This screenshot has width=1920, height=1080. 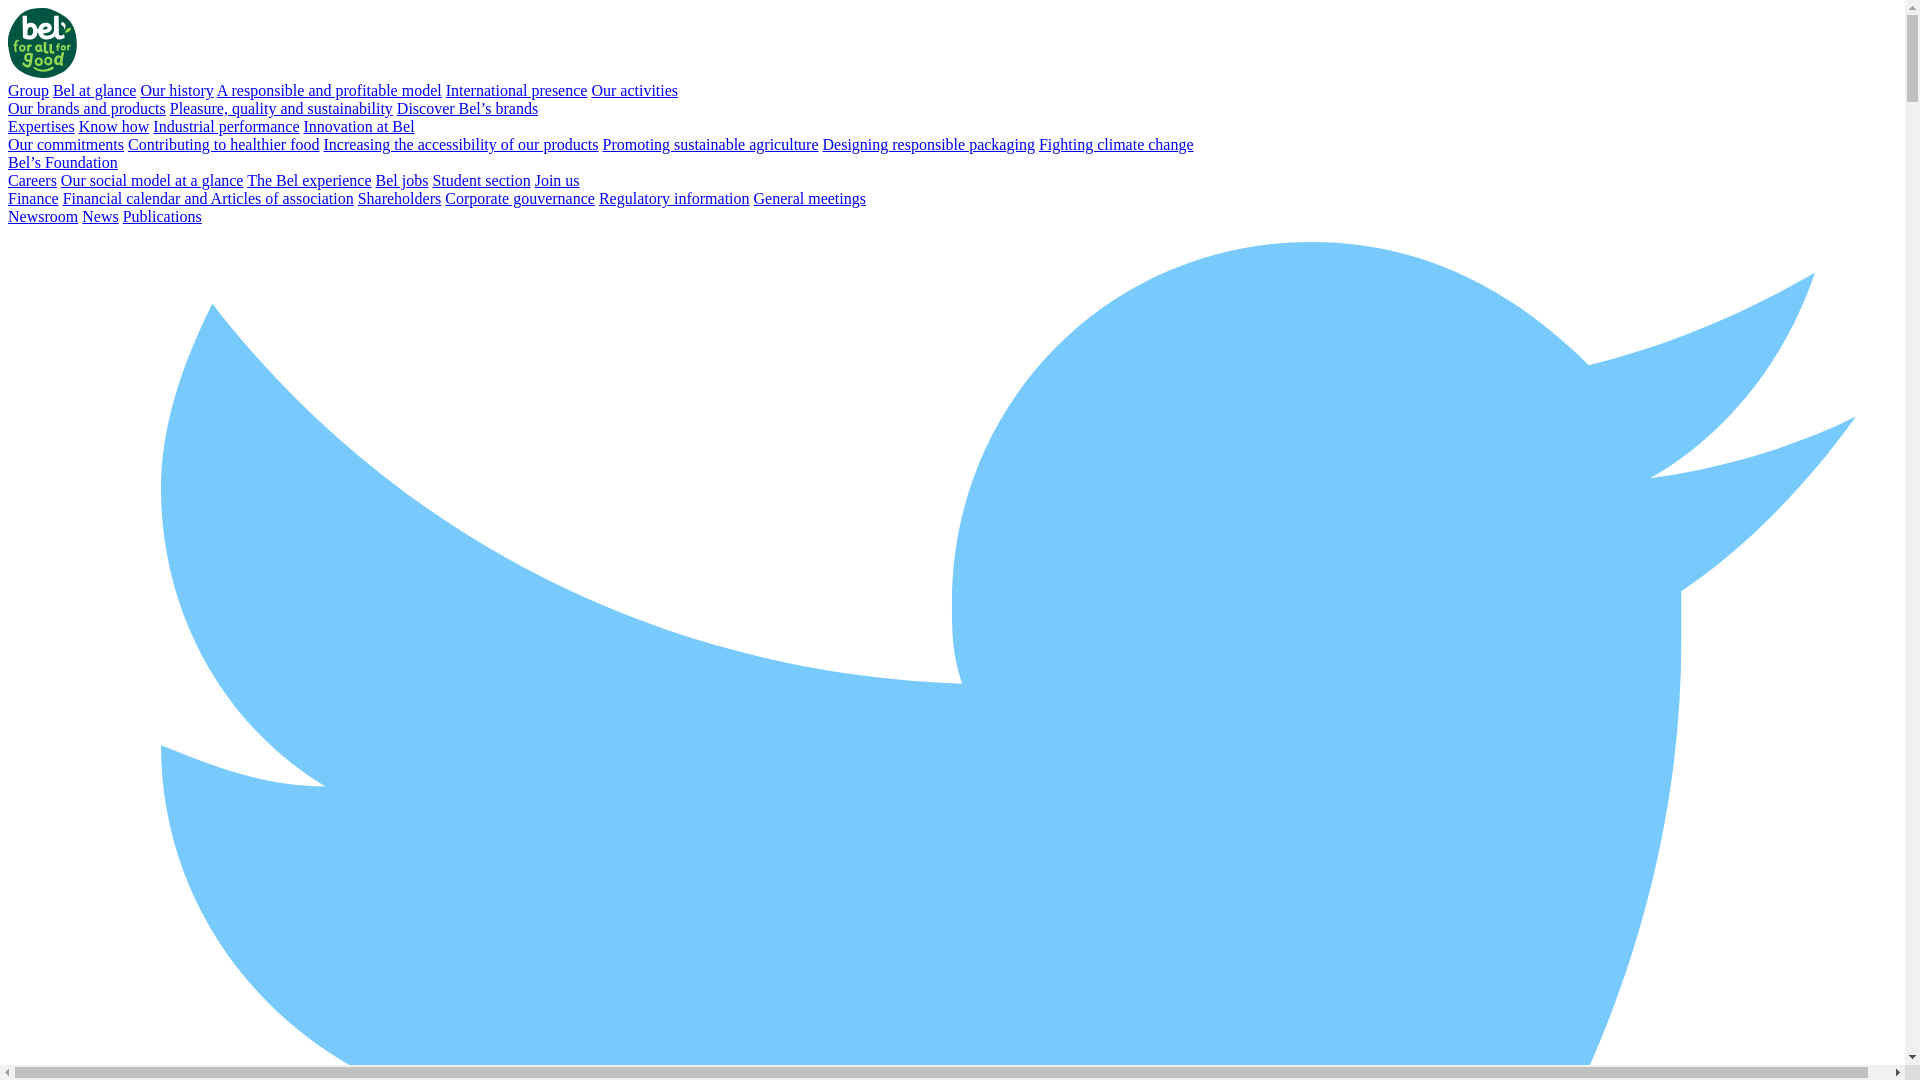 What do you see at coordinates (66, 144) in the screenshot?
I see `Our commitments` at bounding box center [66, 144].